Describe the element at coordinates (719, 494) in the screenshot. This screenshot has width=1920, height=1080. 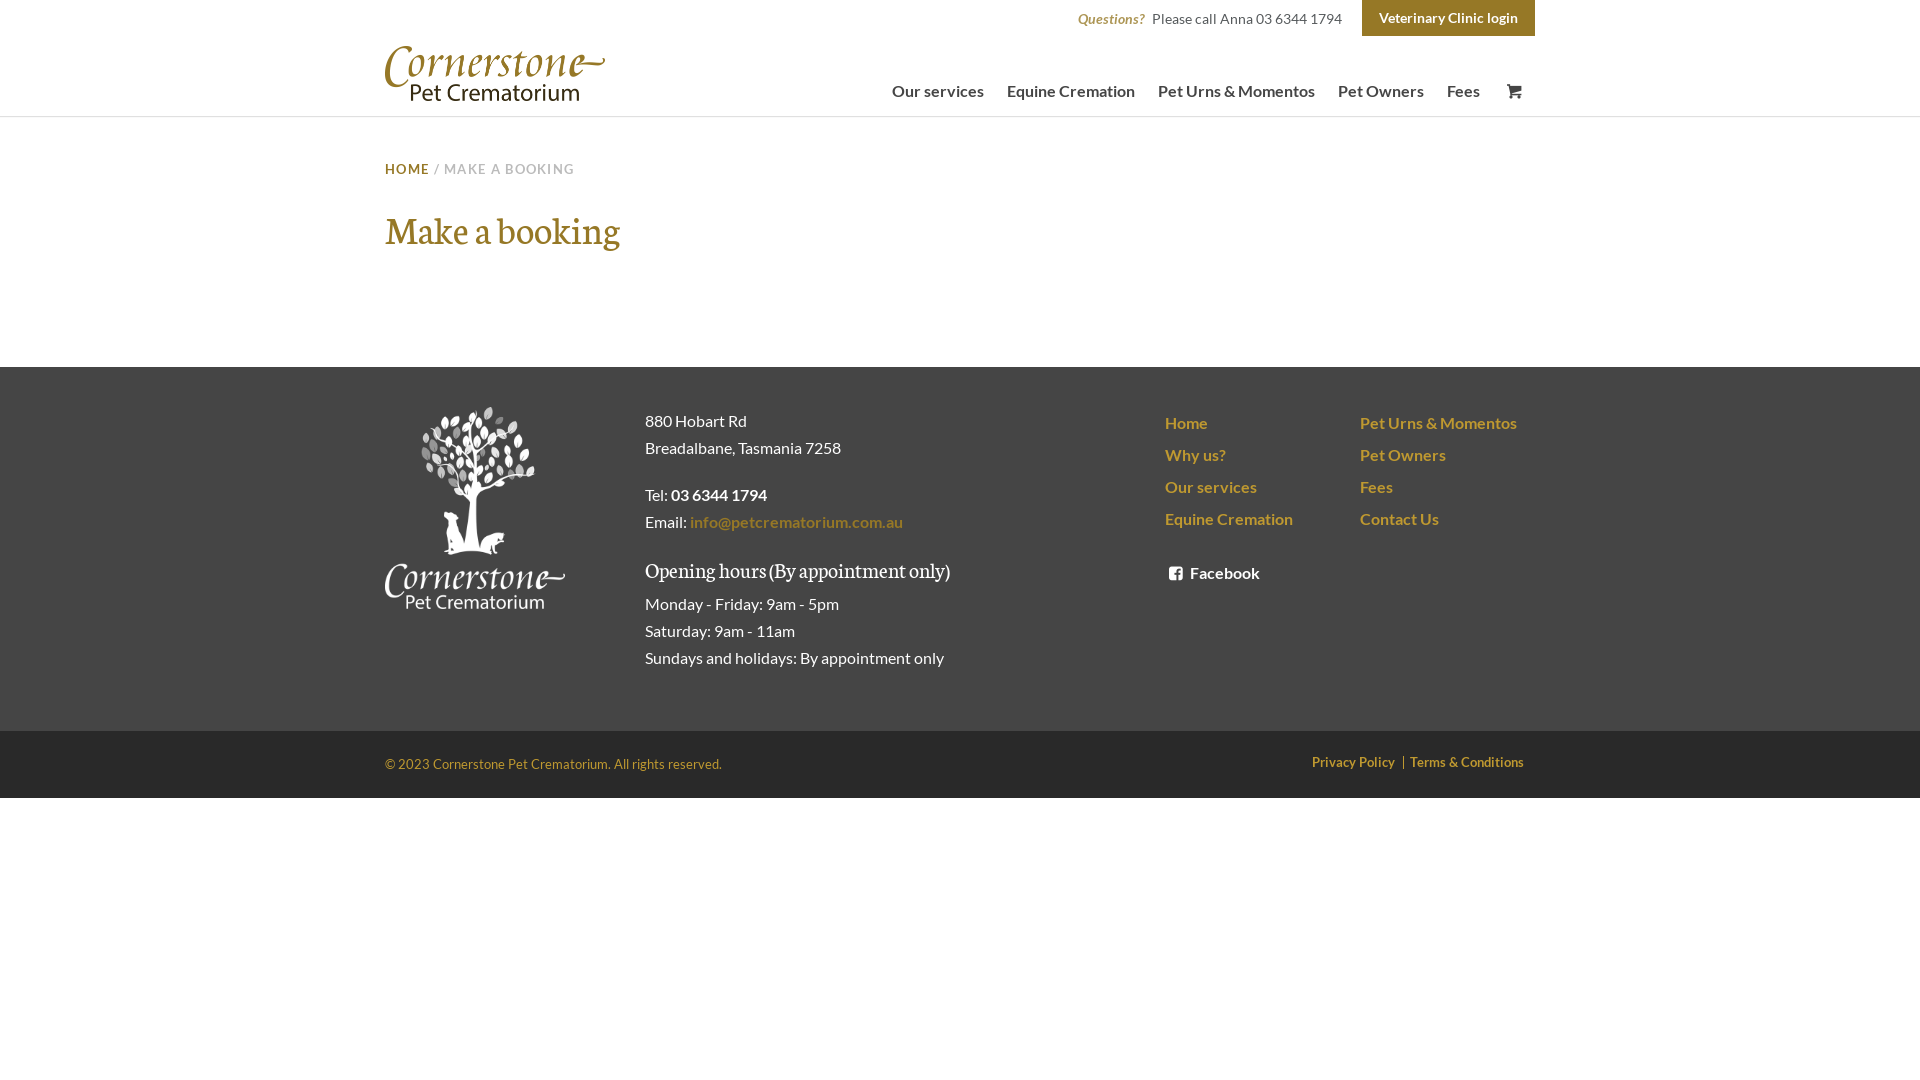
I see `03 6344 1794` at that location.